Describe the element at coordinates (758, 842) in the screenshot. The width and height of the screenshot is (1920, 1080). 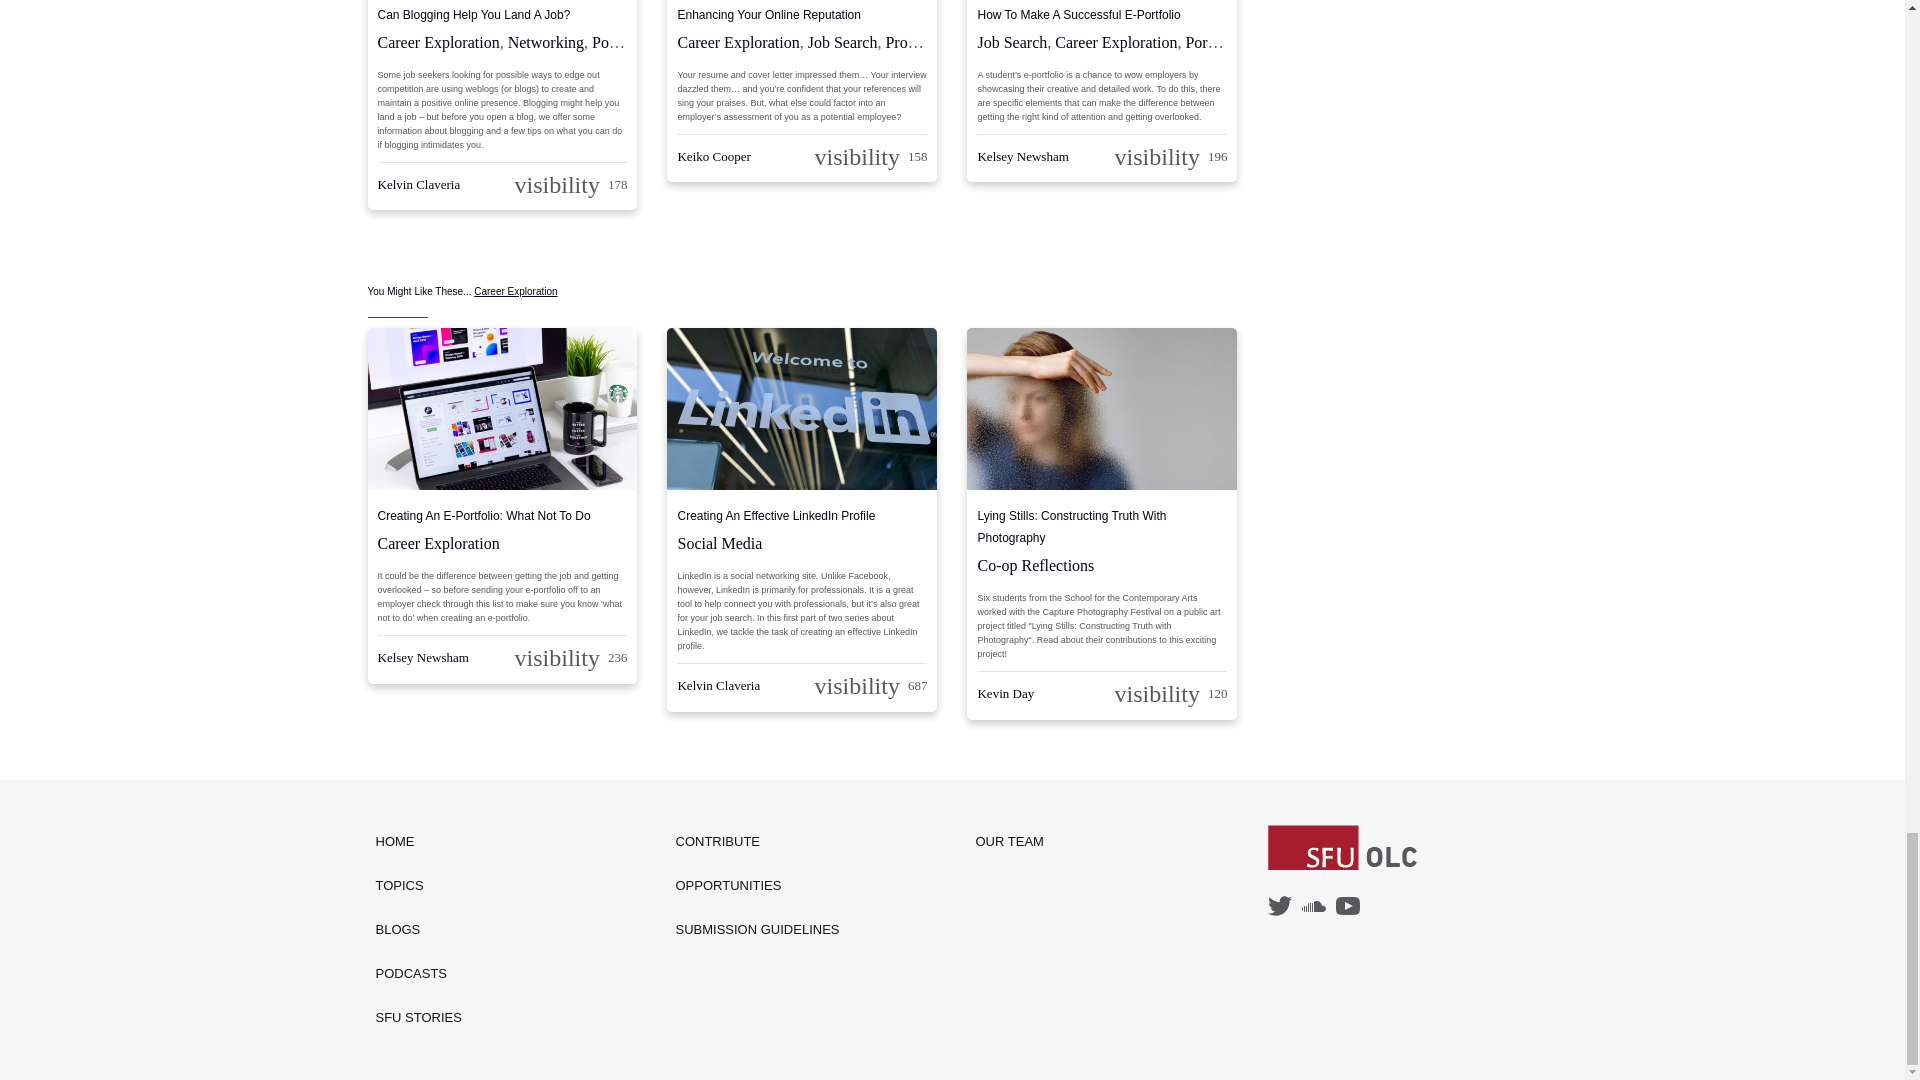
I see `Contribute to the OLC` at that location.